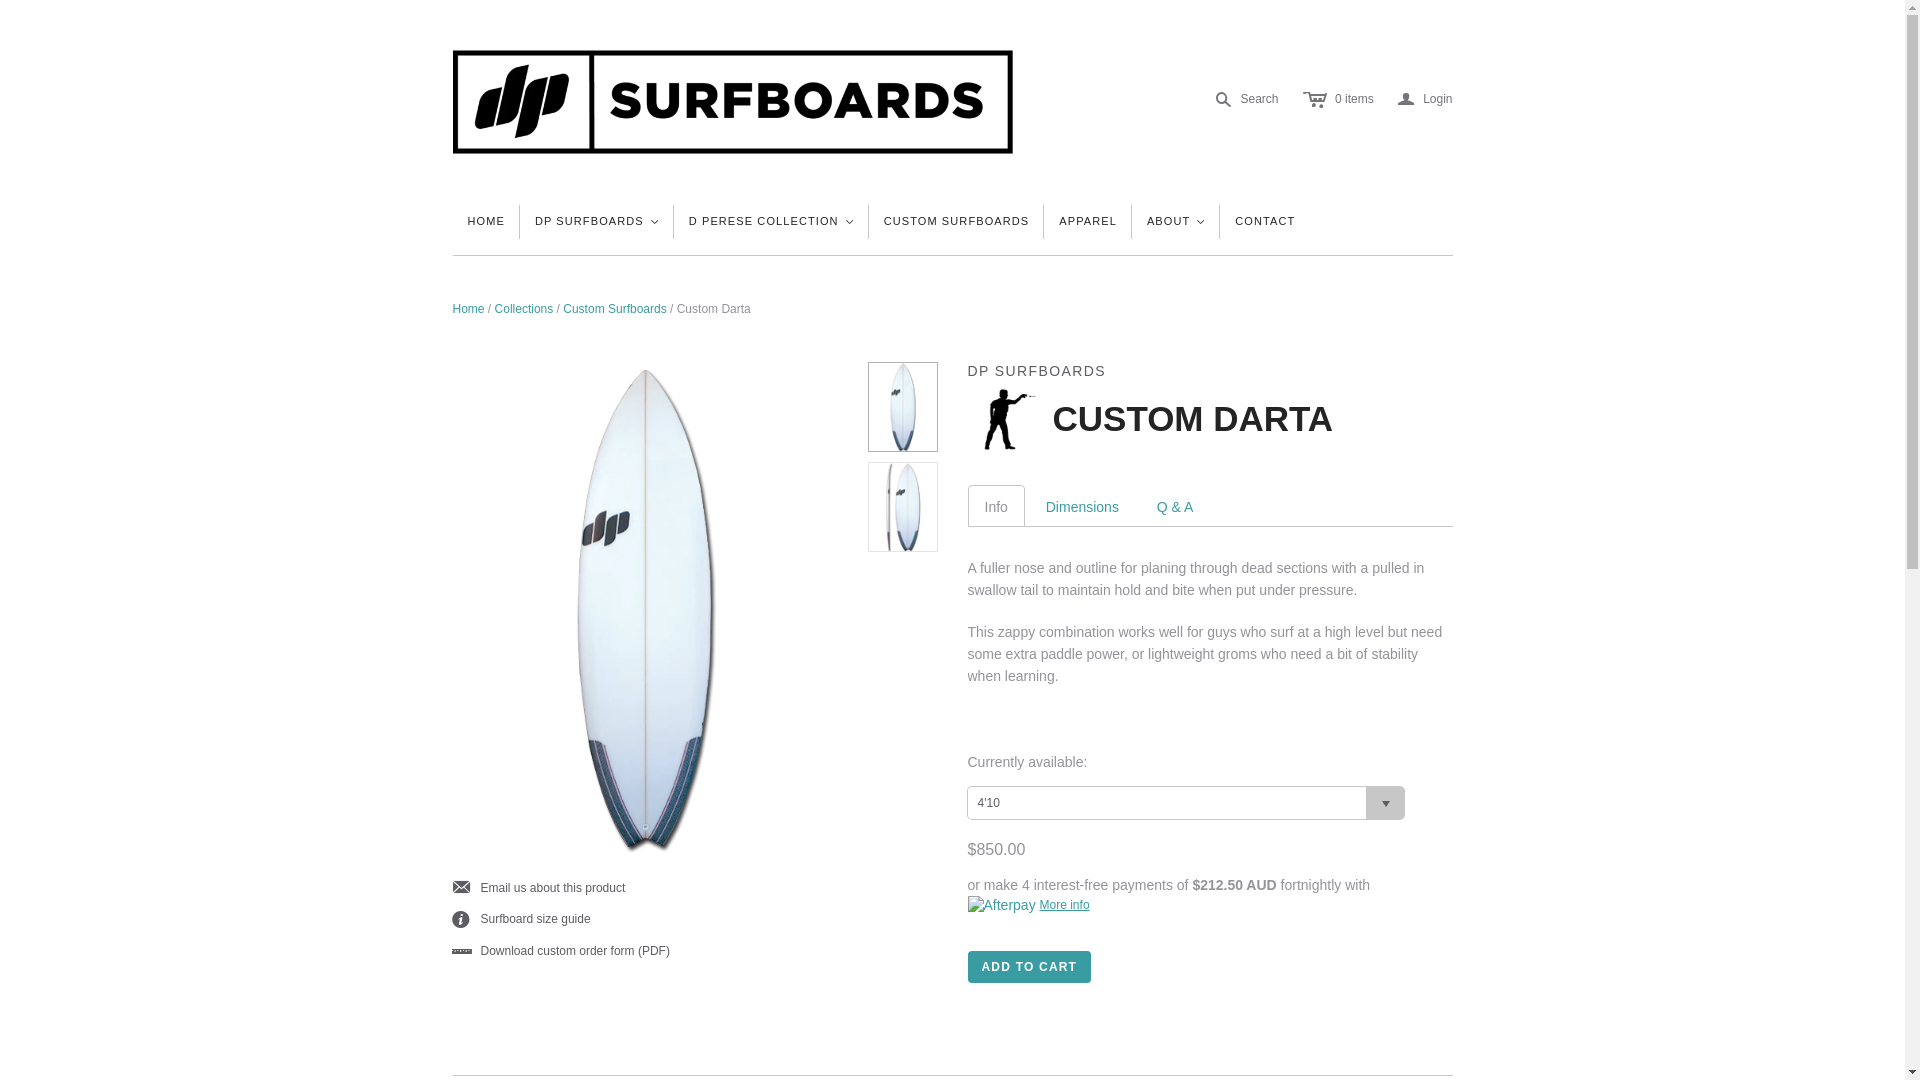 The image size is (1920, 1080). What do you see at coordinates (957, 222) in the screenshot?
I see `CUSTOM SURFBOARDS` at bounding box center [957, 222].